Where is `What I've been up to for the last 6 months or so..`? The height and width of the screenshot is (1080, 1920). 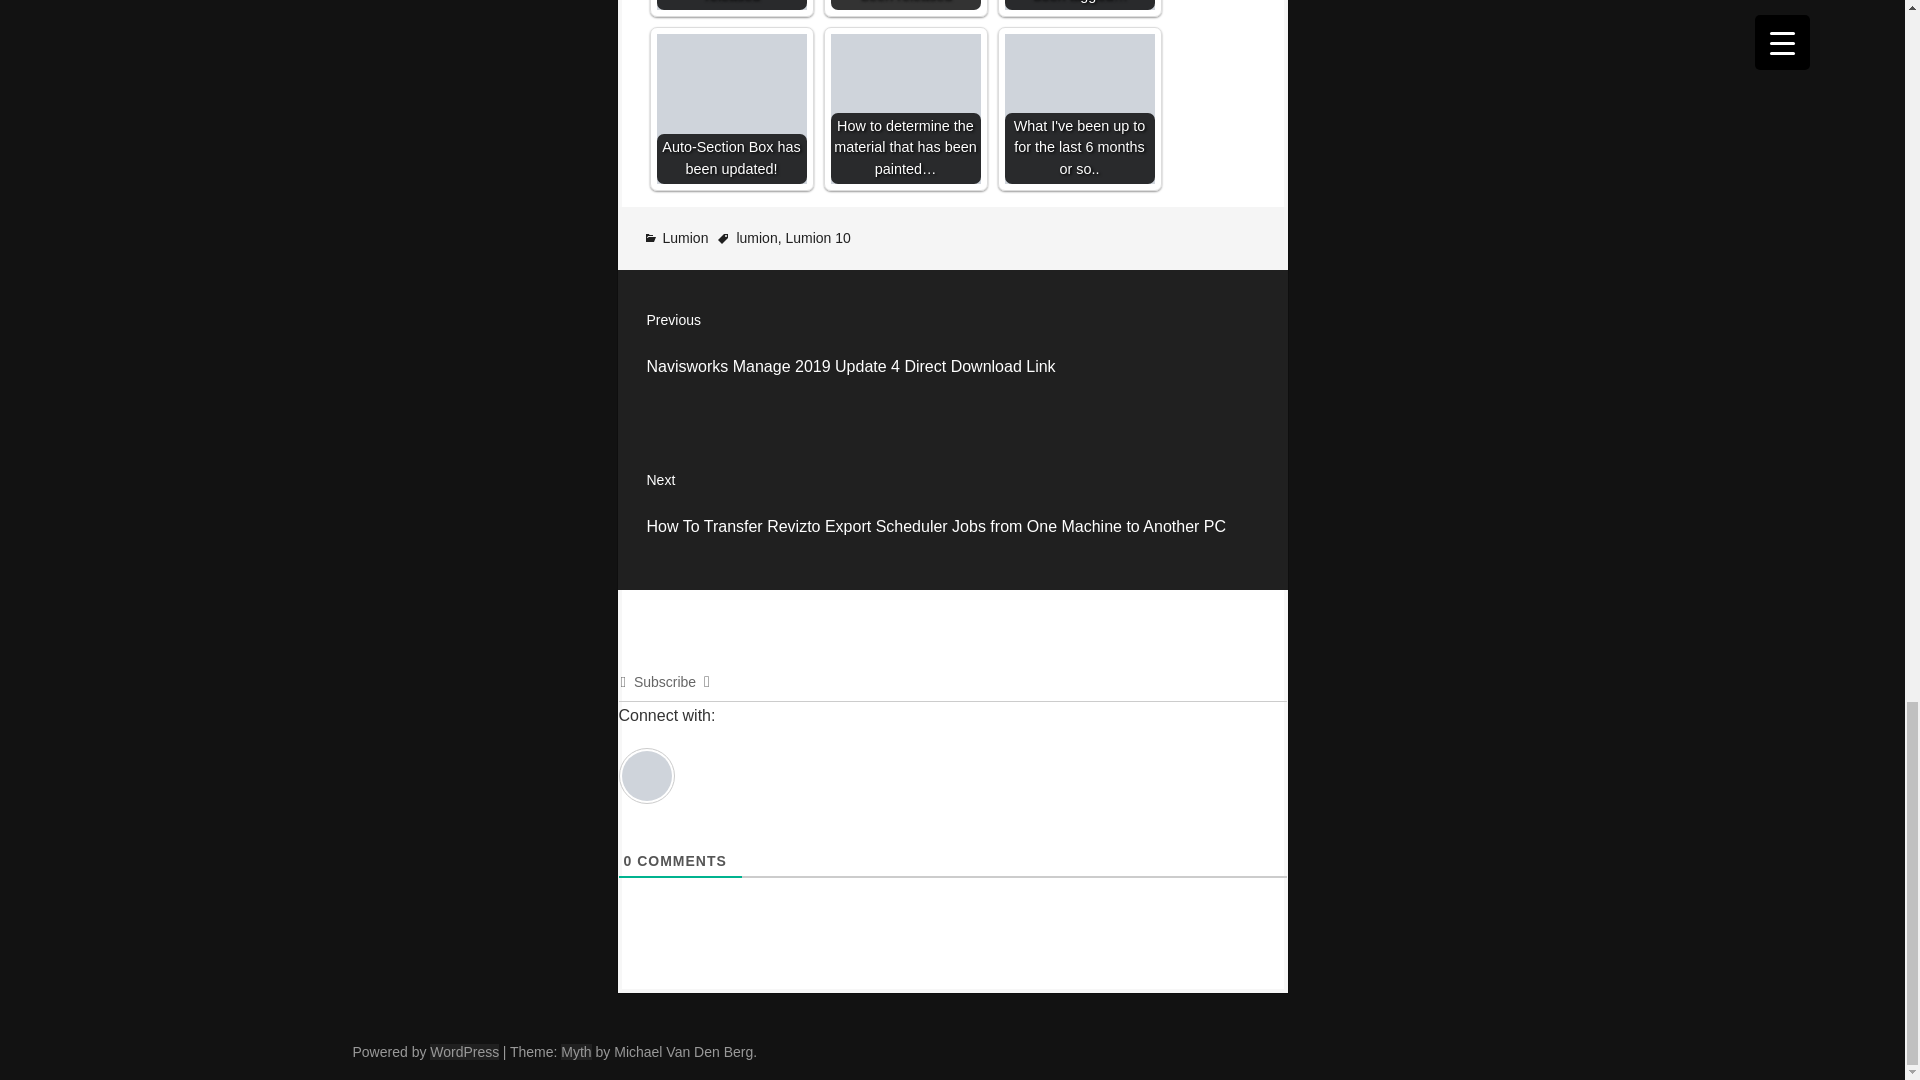
What I've been up to for the last 6 months or so.. is located at coordinates (1078, 108).